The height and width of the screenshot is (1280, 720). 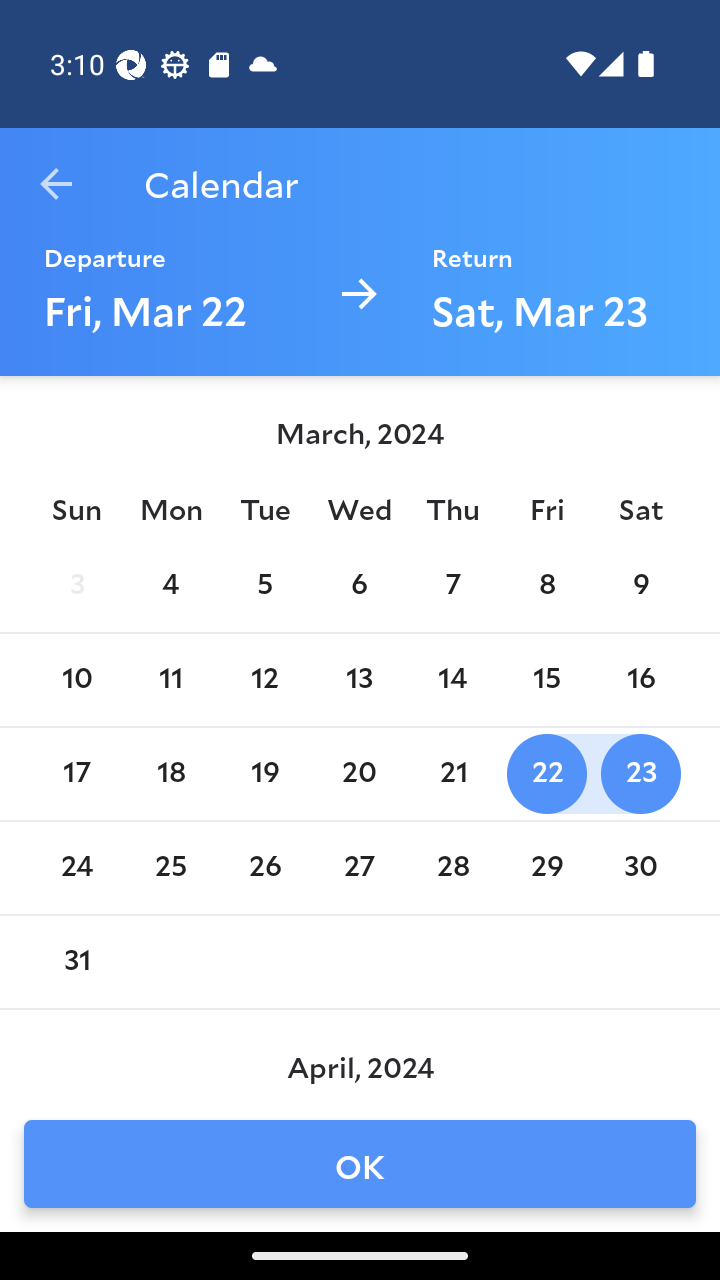 What do you see at coordinates (170, 586) in the screenshot?
I see `4` at bounding box center [170, 586].